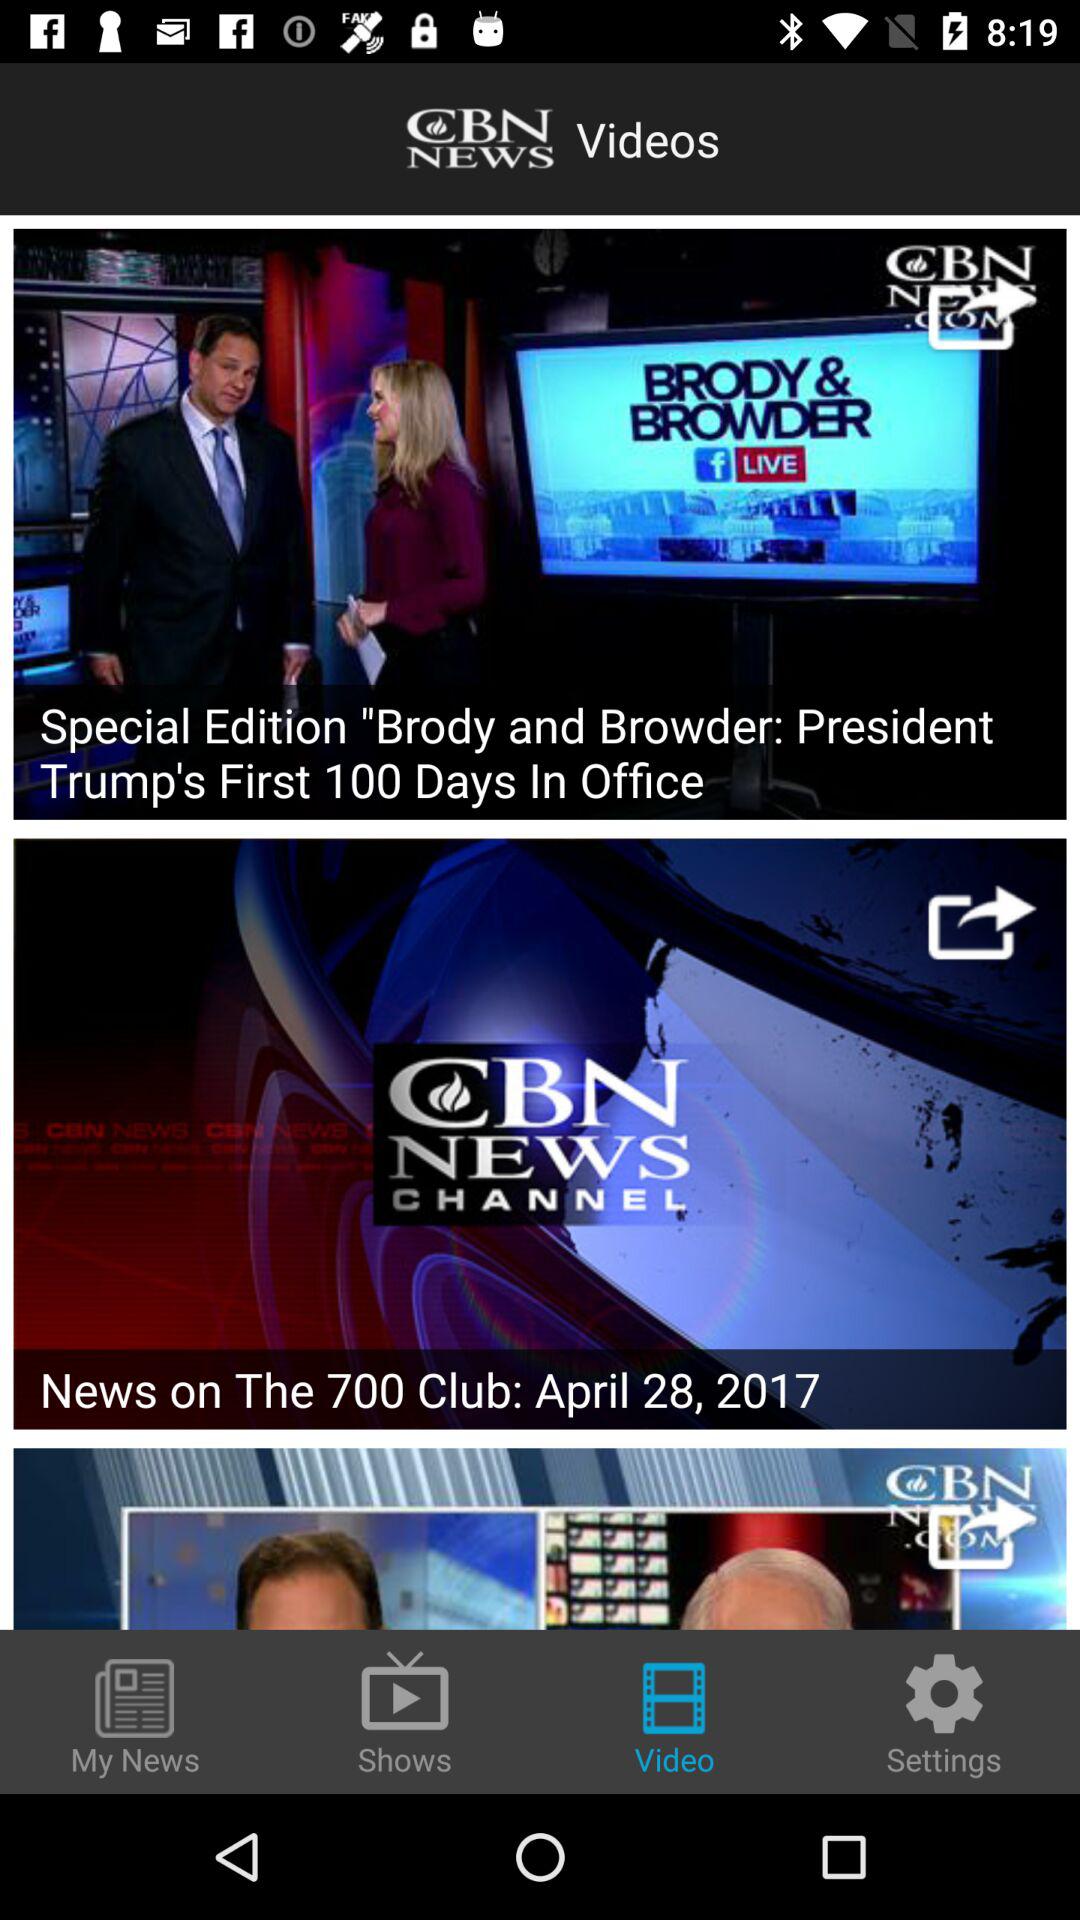 Image resolution: width=1080 pixels, height=1920 pixels. What do you see at coordinates (982, 312) in the screenshot?
I see `go to cbn website` at bounding box center [982, 312].